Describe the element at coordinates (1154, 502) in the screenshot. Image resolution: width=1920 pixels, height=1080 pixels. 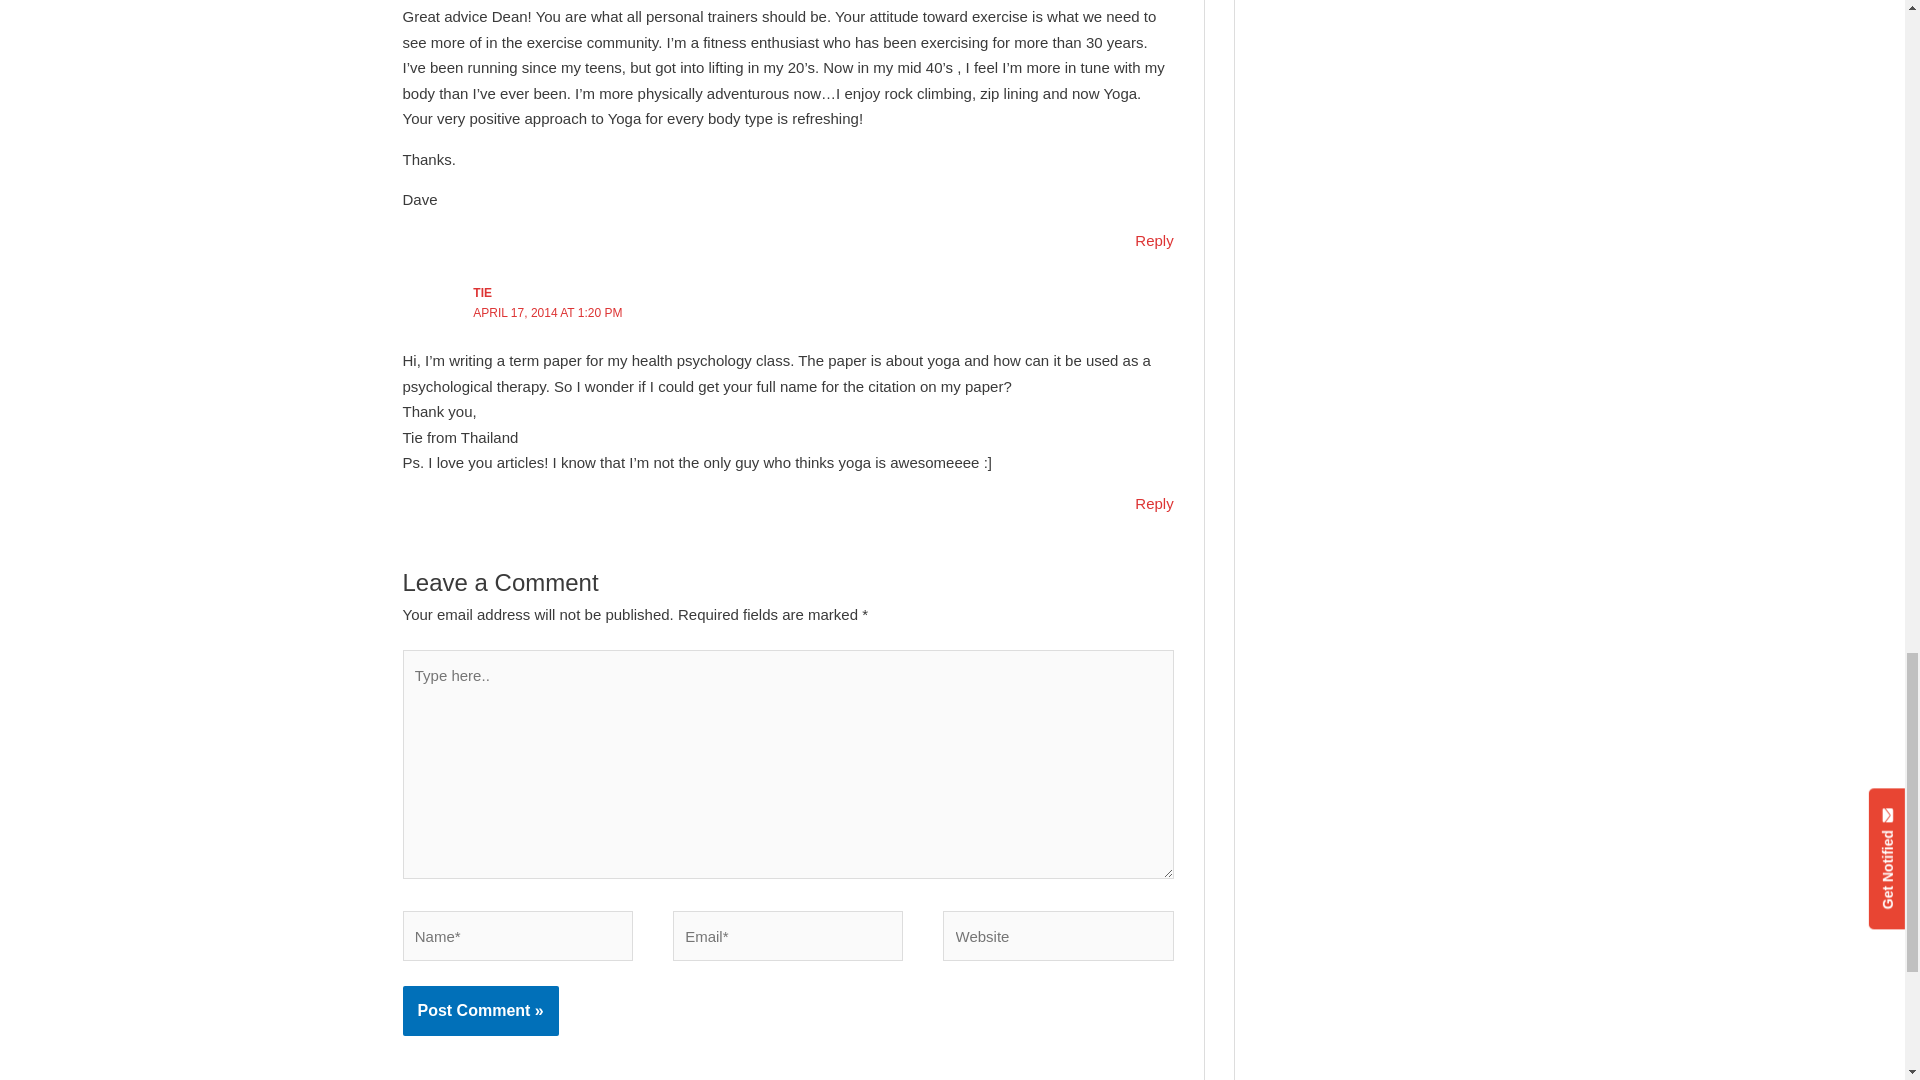
I see `Reply` at that location.